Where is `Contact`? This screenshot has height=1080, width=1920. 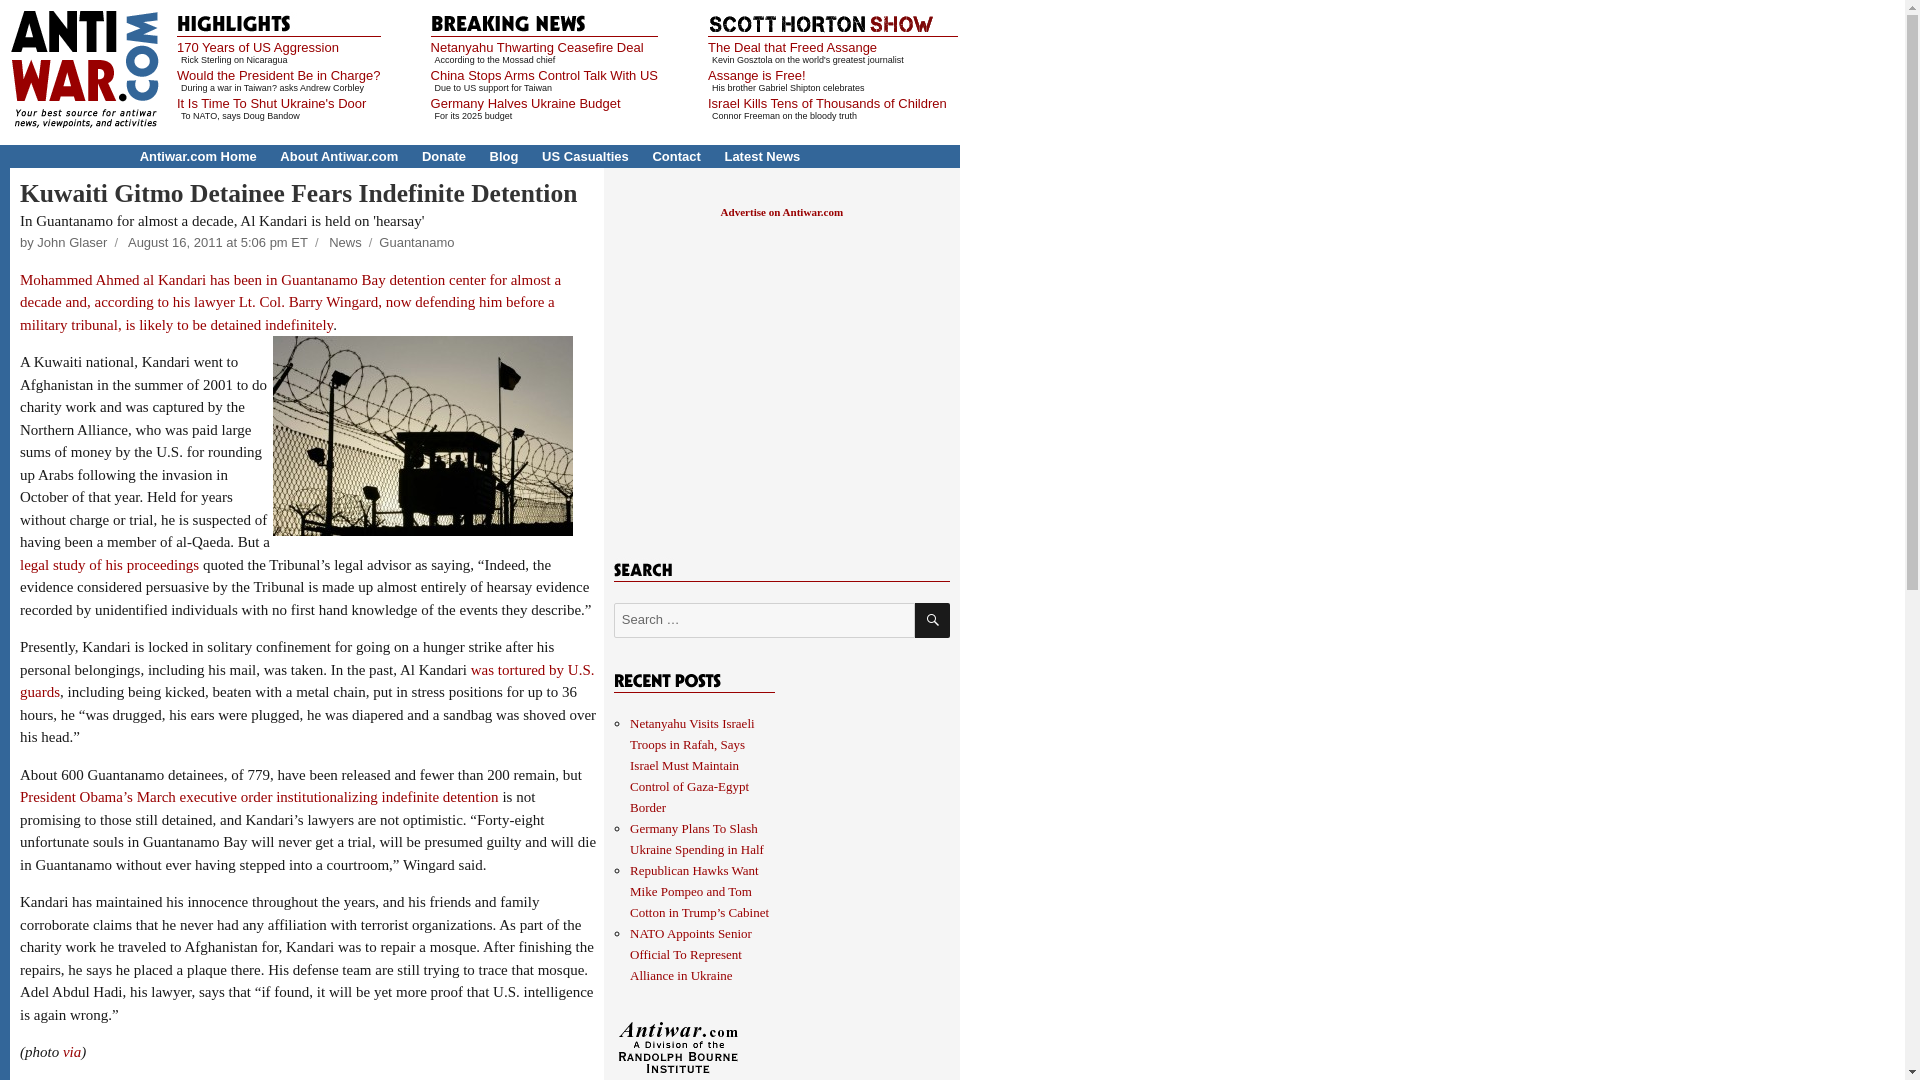 Contact is located at coordinates (676, 156).